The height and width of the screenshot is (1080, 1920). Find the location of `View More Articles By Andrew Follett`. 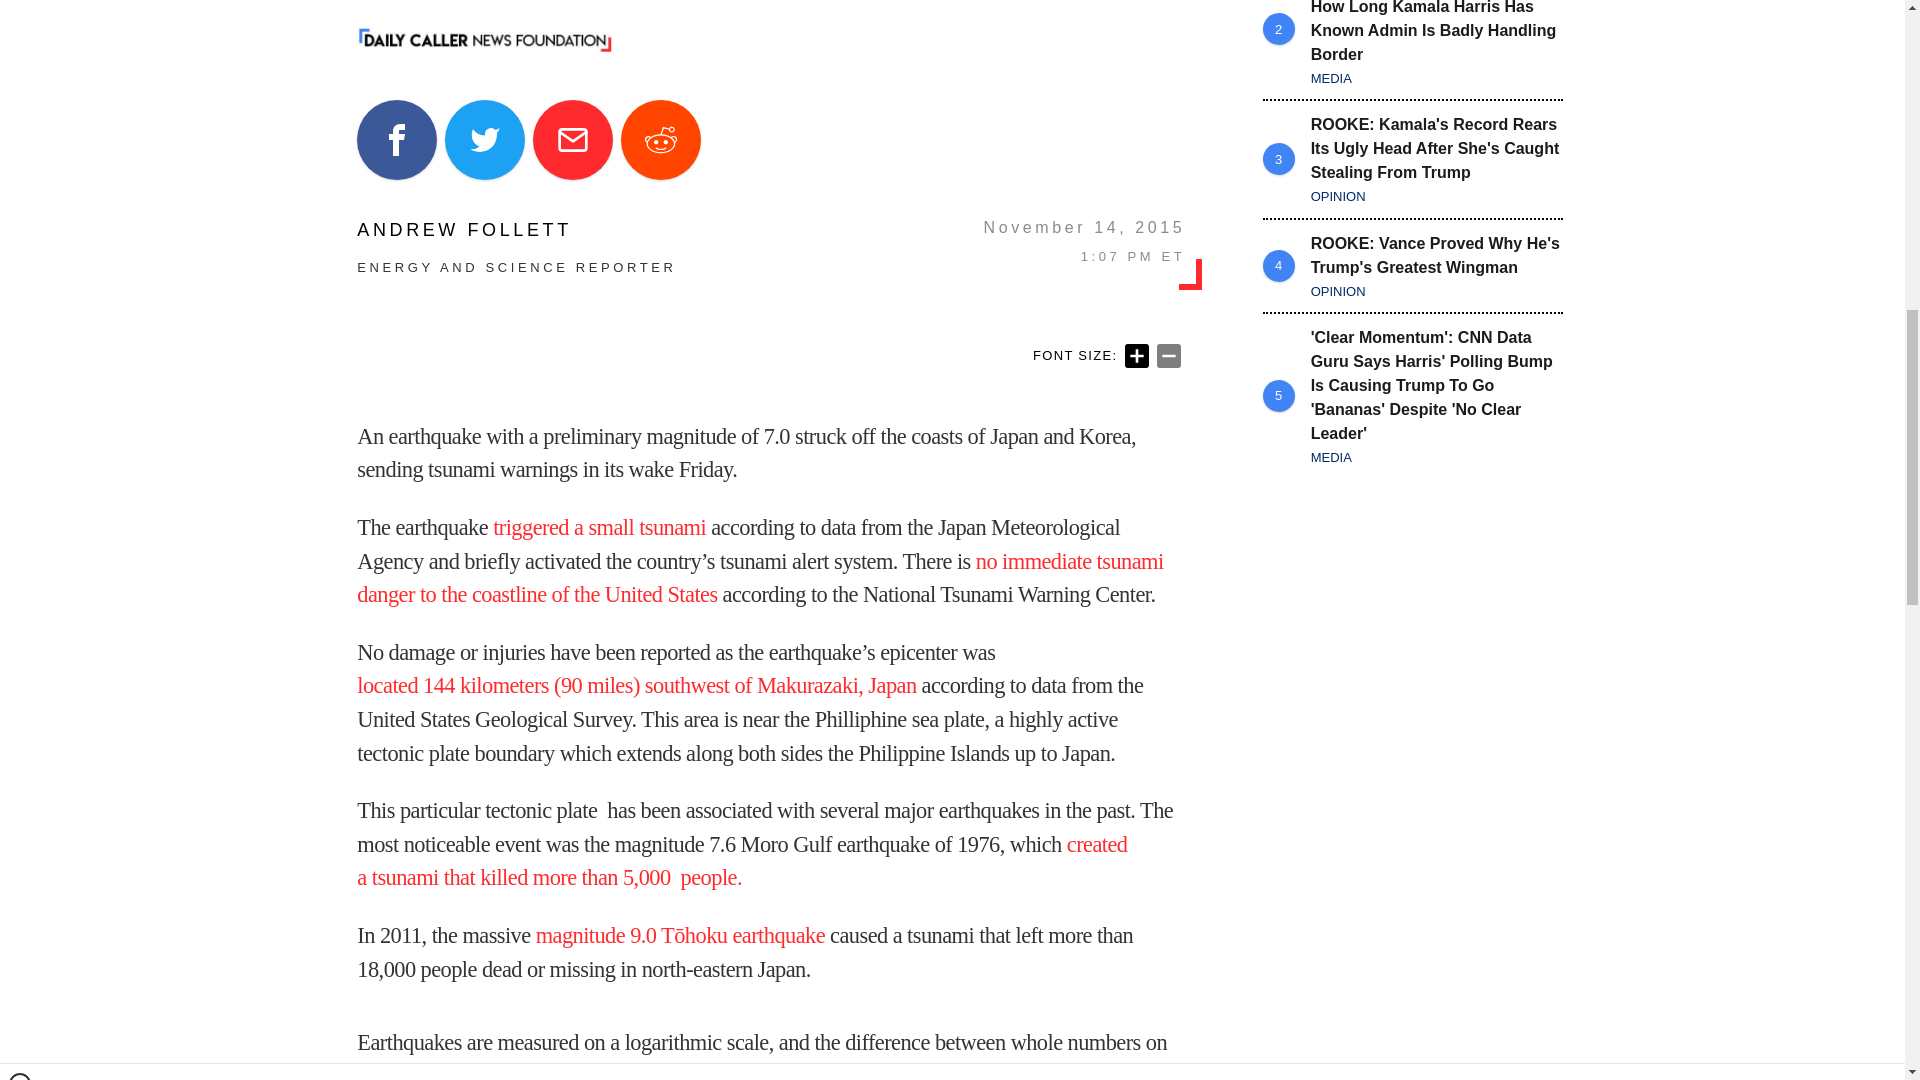

View More Articles By Andrew Follett is located at coordinates (516, 230).